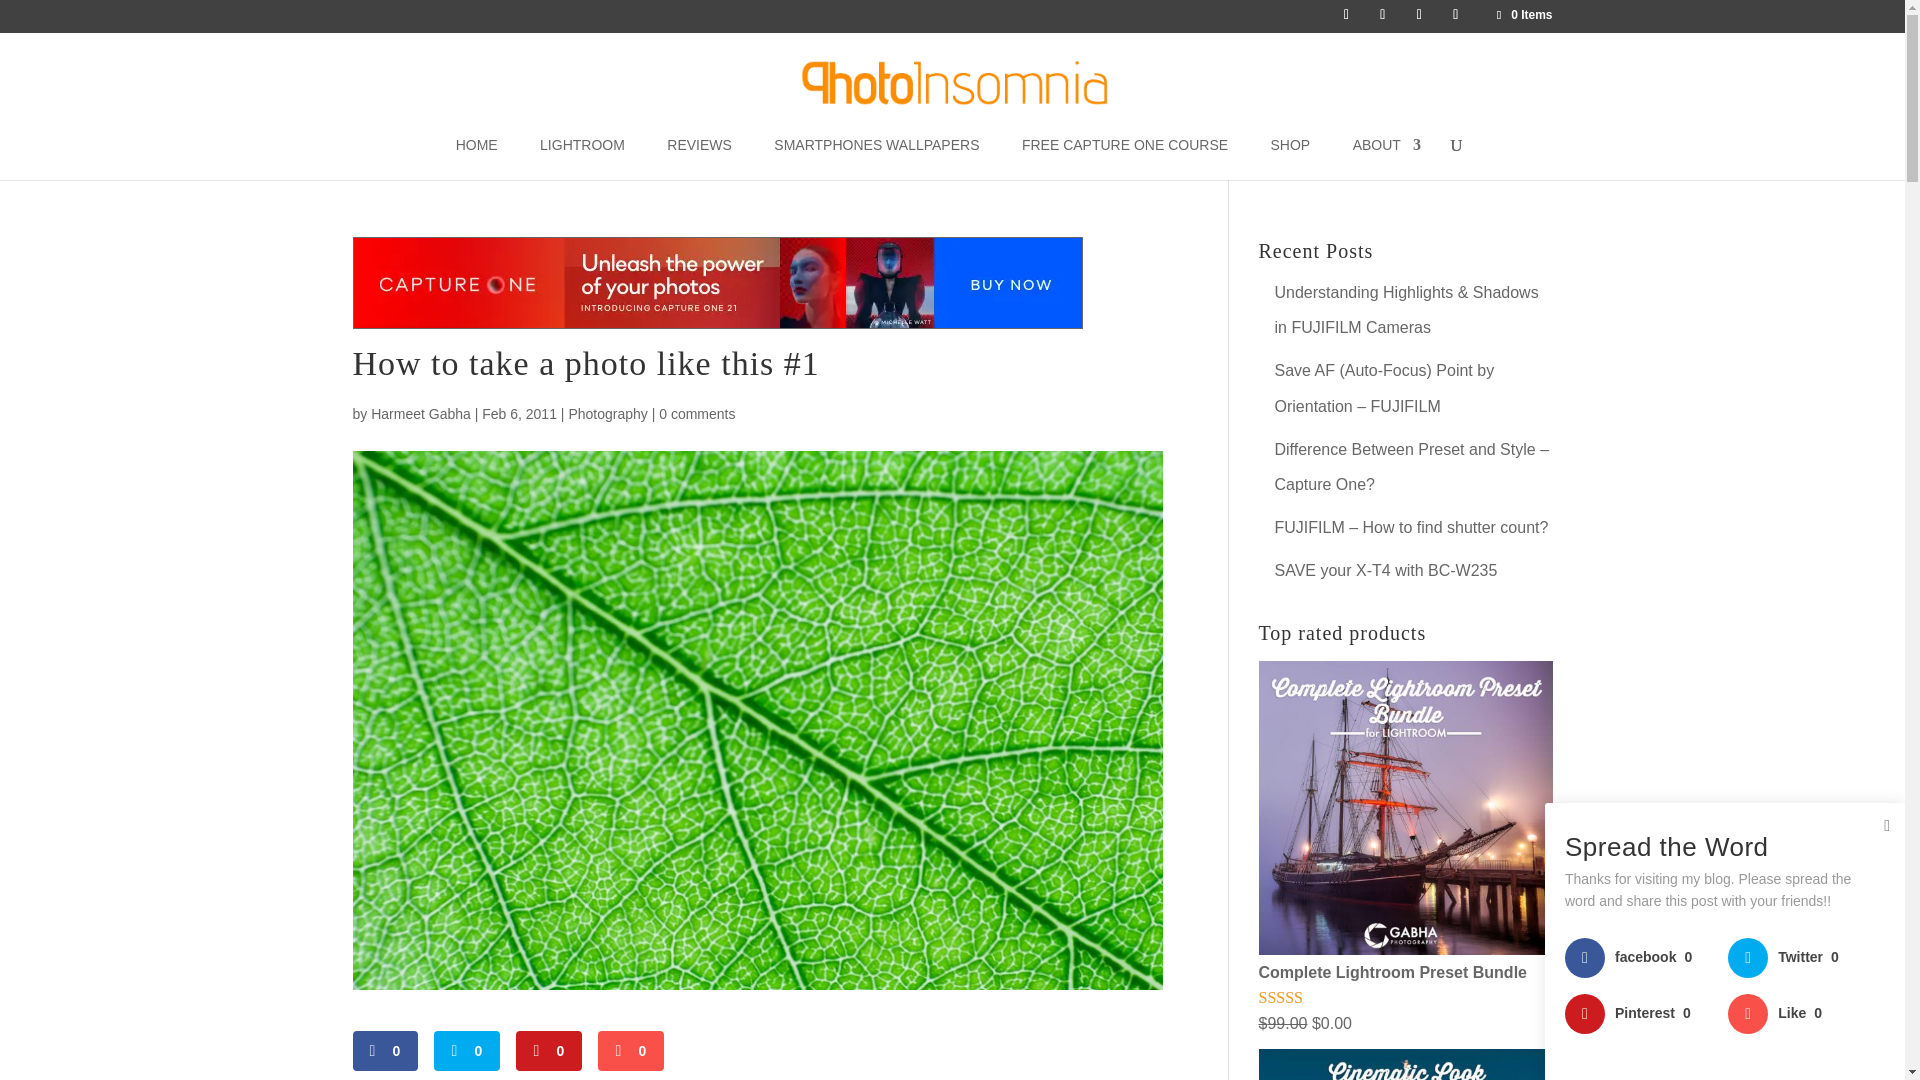  Describe the element at coordinates (696, 414) in the screenshot. I see `0 comments` at that location.